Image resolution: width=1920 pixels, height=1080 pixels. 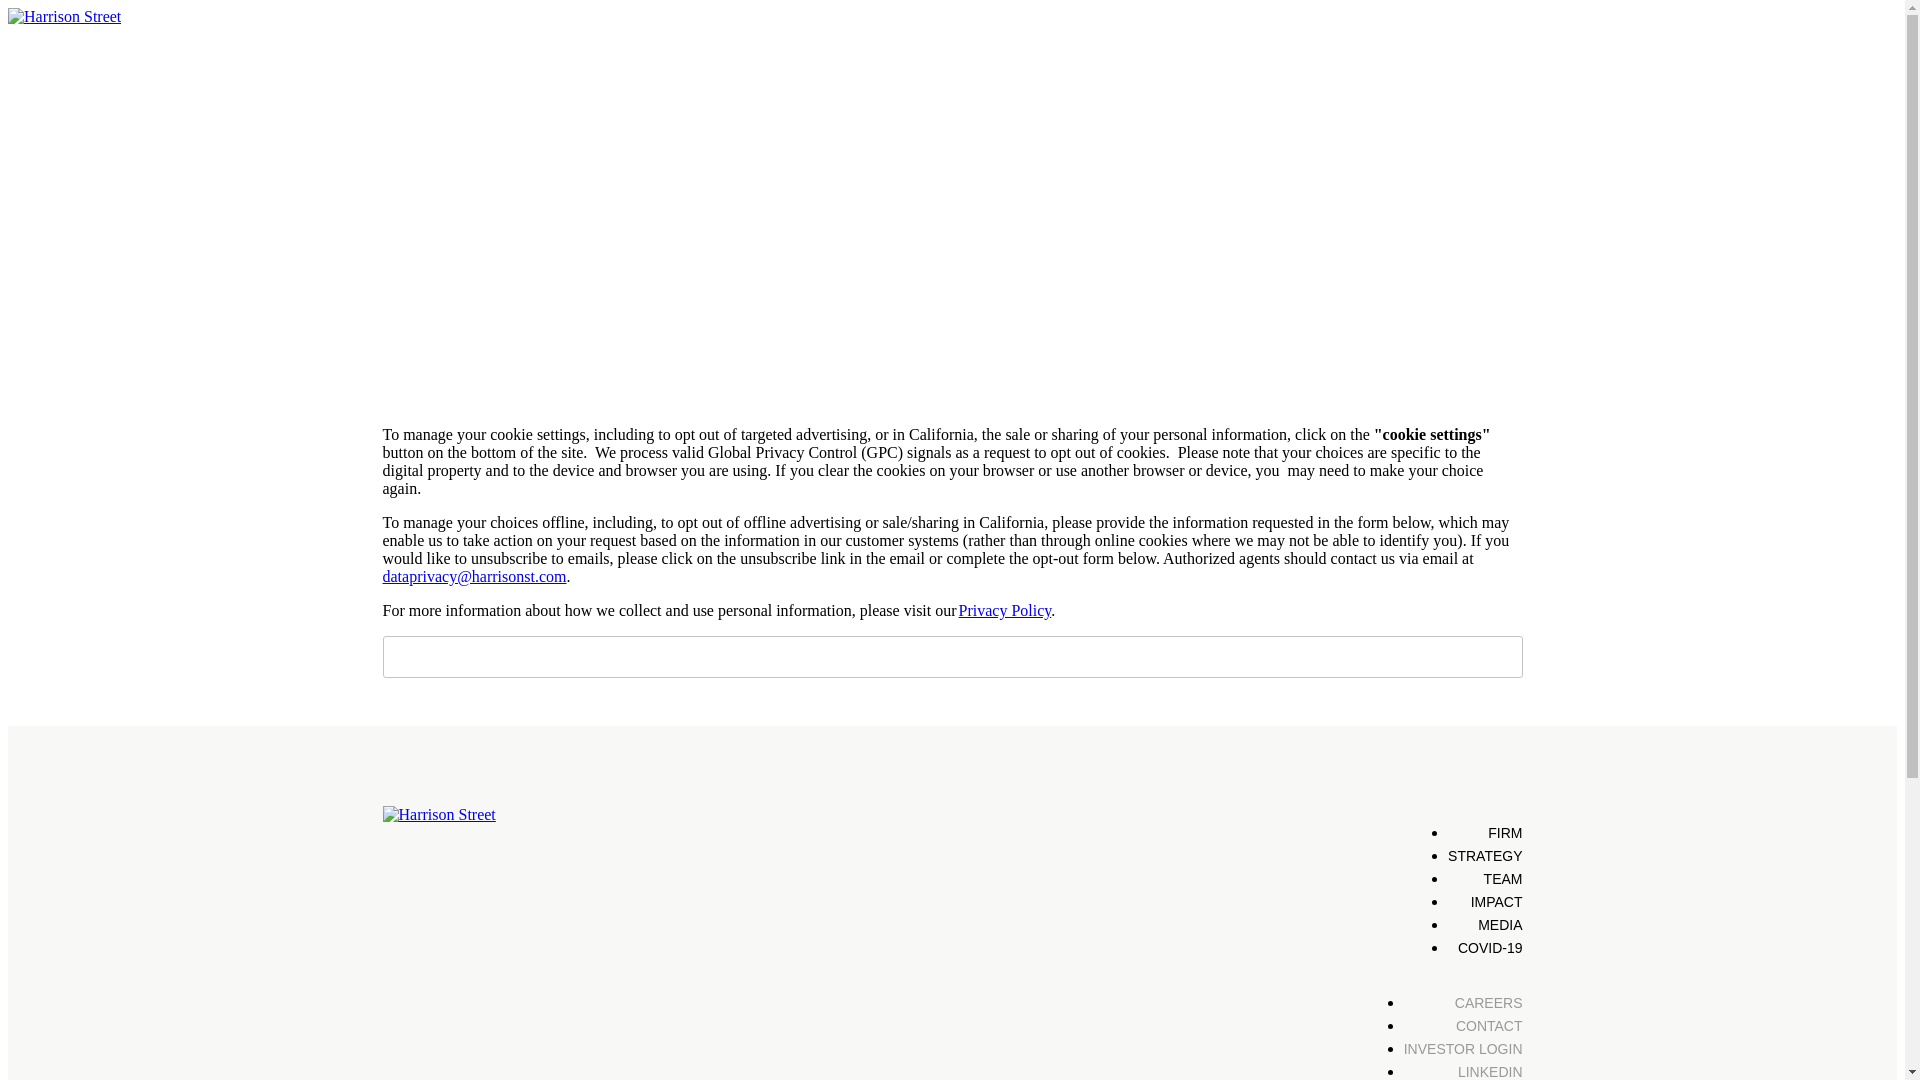 I want to click on INVESTOR LOGIN, so click(x=1462, y=1049).